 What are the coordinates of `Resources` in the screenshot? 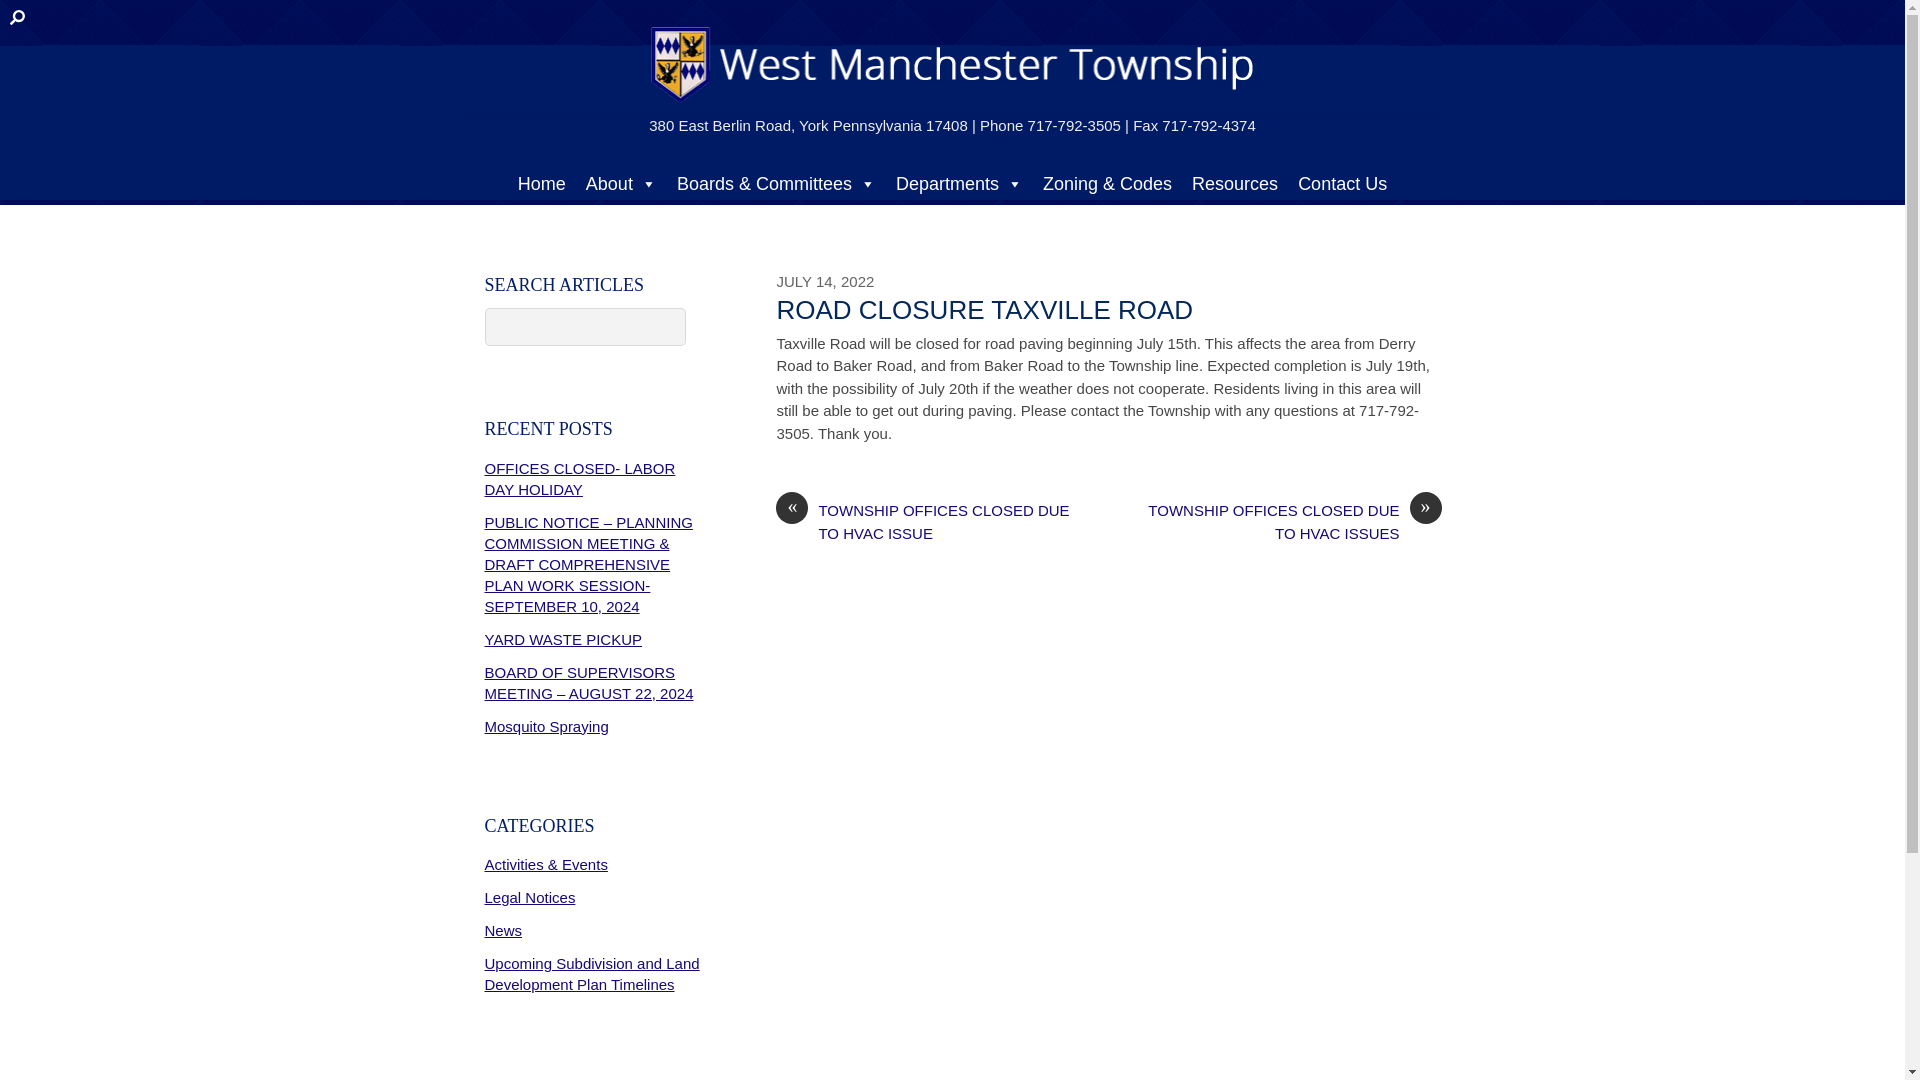 It's located at (1235, 184).